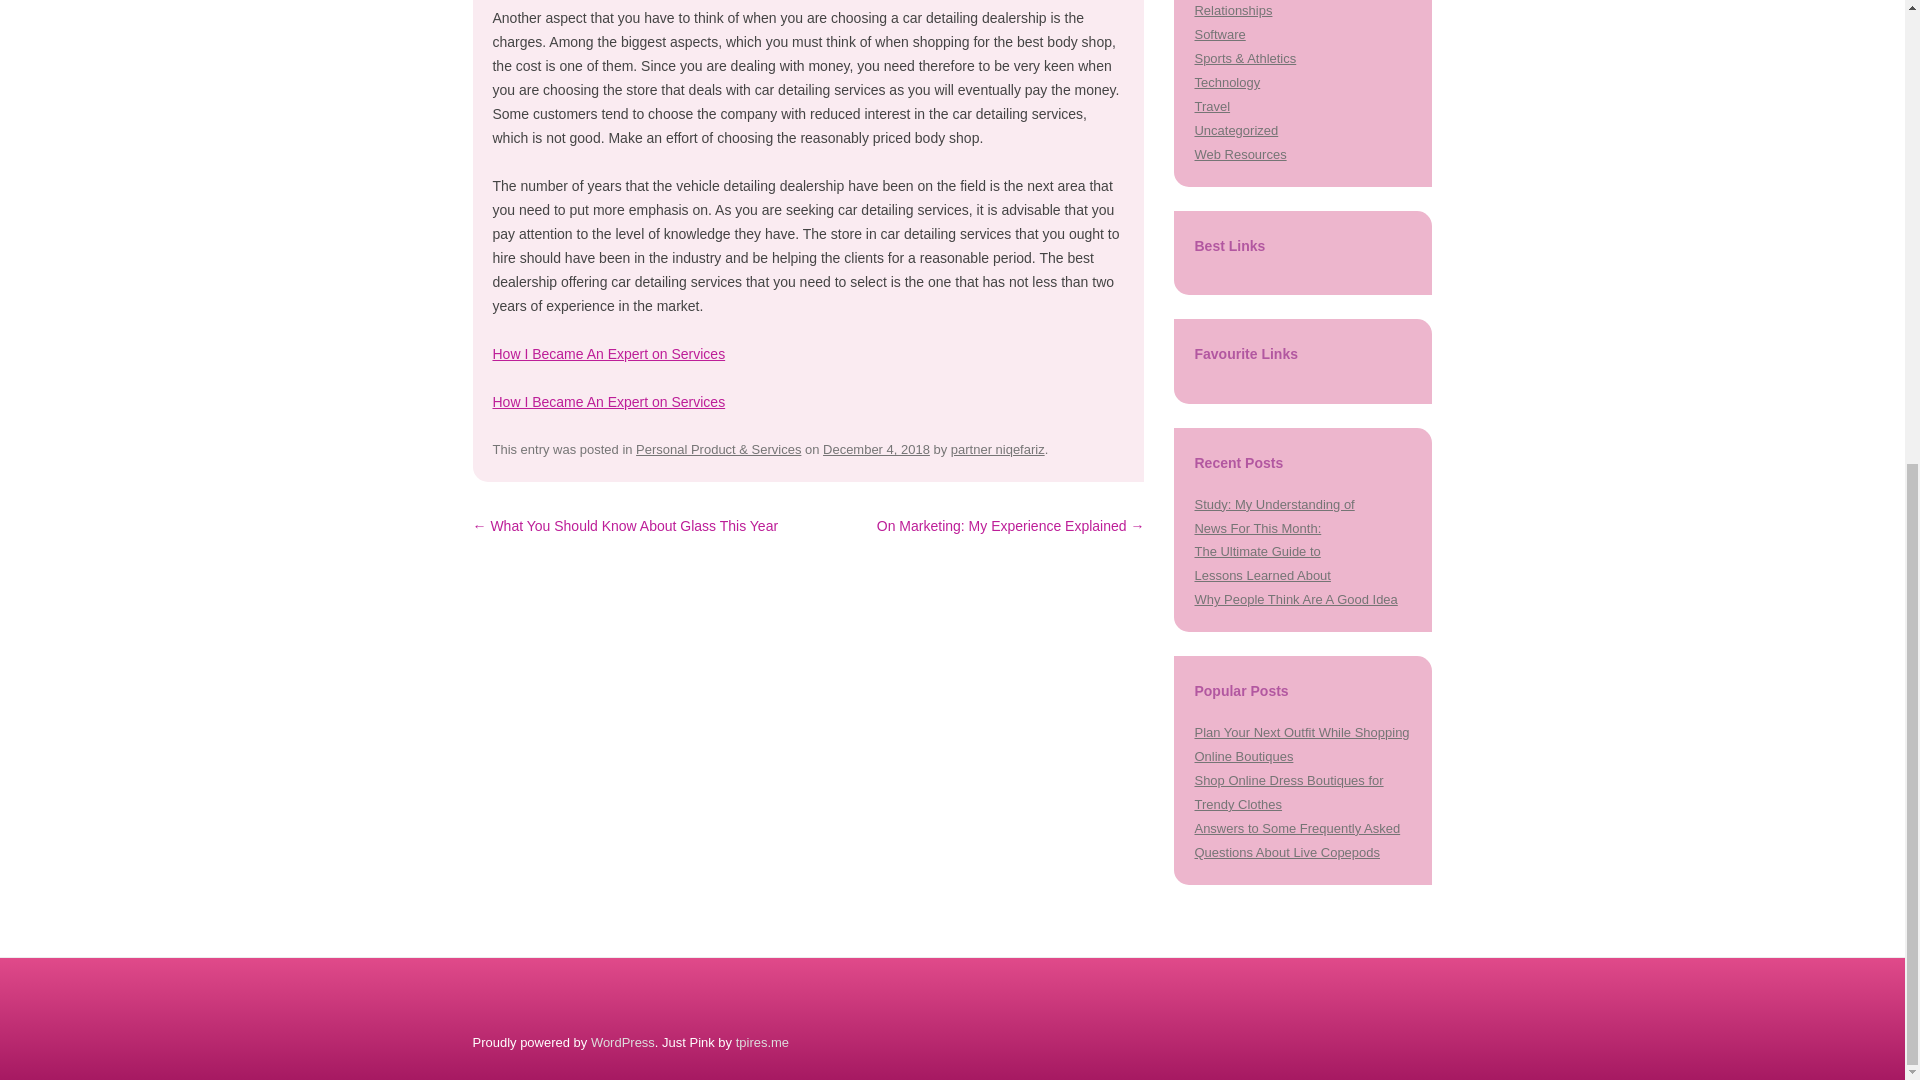 The width and height of the screenshot is (1920, 1080). Describe the element at coordinates (1219, 34) in the screenshot. I see `Software` at that location.